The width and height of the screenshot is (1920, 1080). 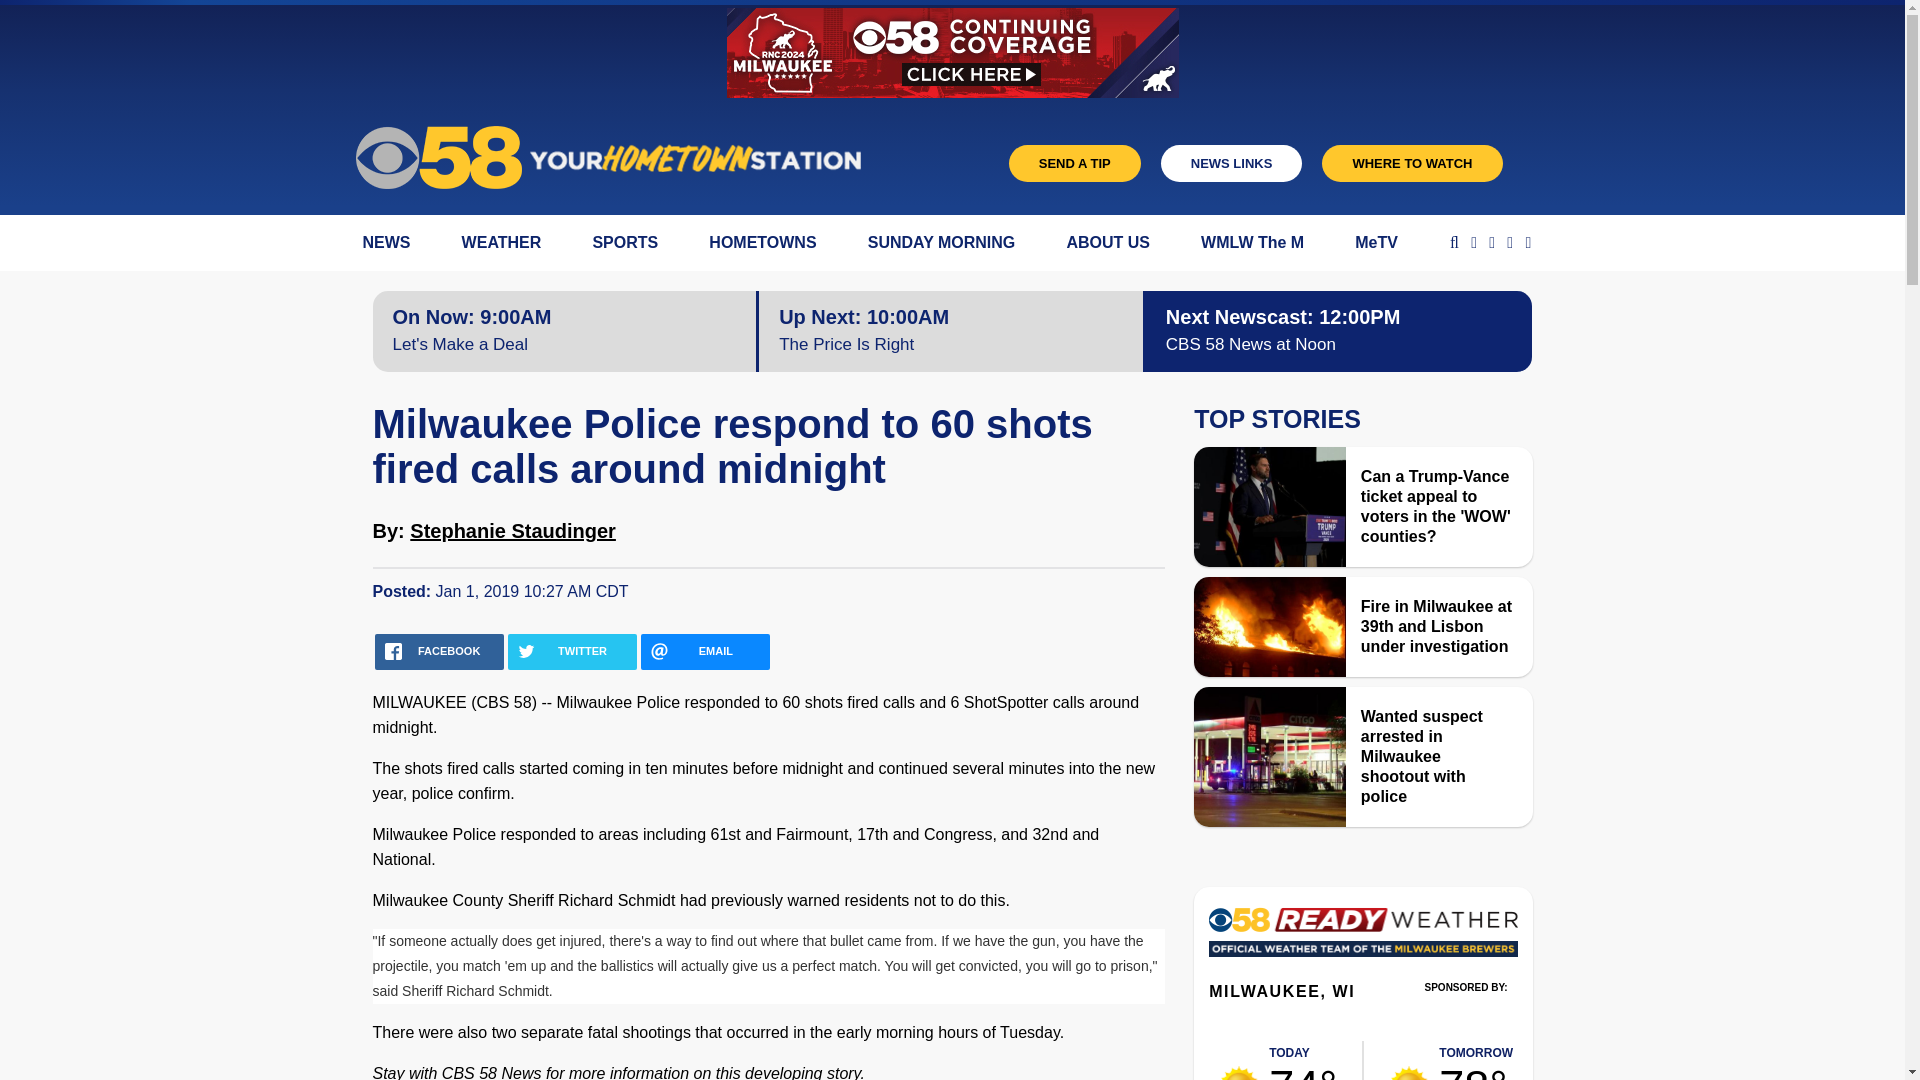 What do you see at coordinates (1408, 1072) in the screenshot?
I see `weather` at bounding box center [1408, 1072].